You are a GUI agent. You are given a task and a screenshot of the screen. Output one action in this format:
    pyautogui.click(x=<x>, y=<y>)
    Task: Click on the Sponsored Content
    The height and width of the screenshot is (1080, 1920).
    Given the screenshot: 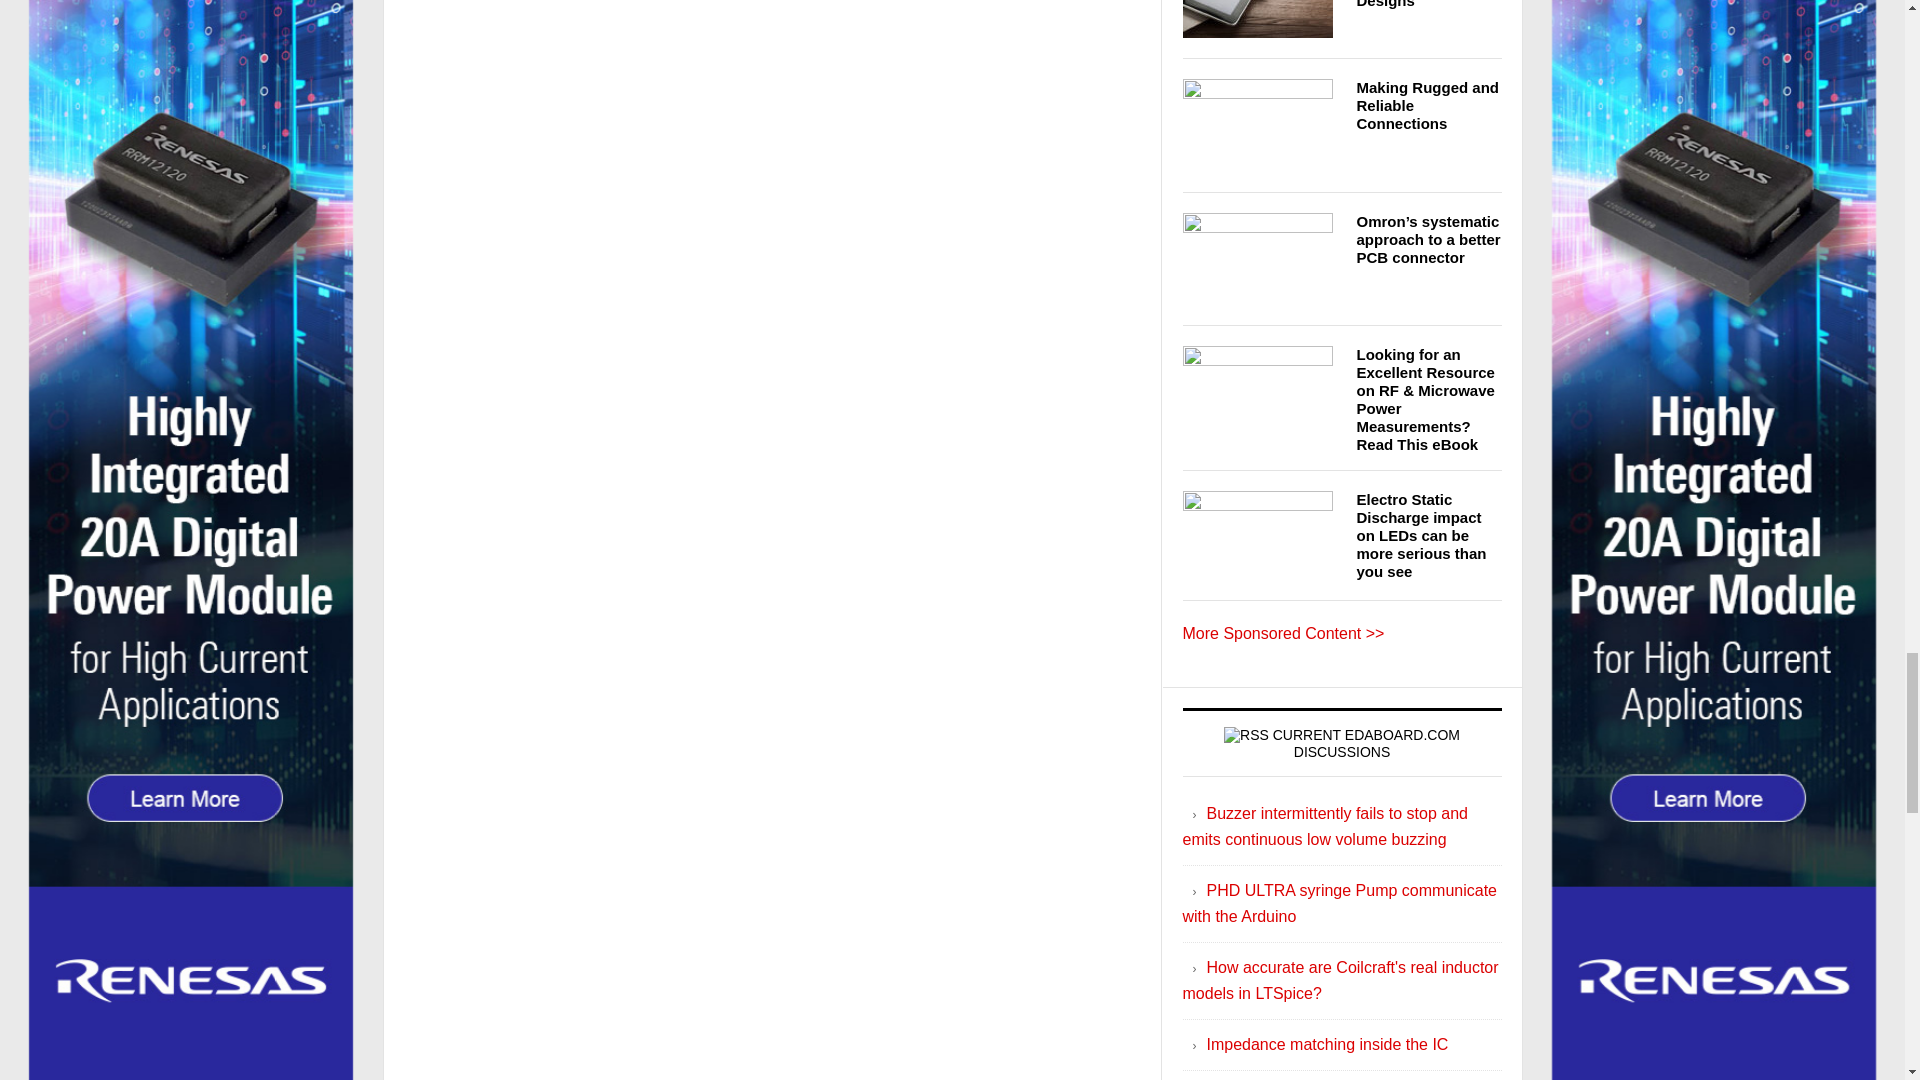 What is the action you would take?
    pyautogui.click(x=1283, y=633)
    